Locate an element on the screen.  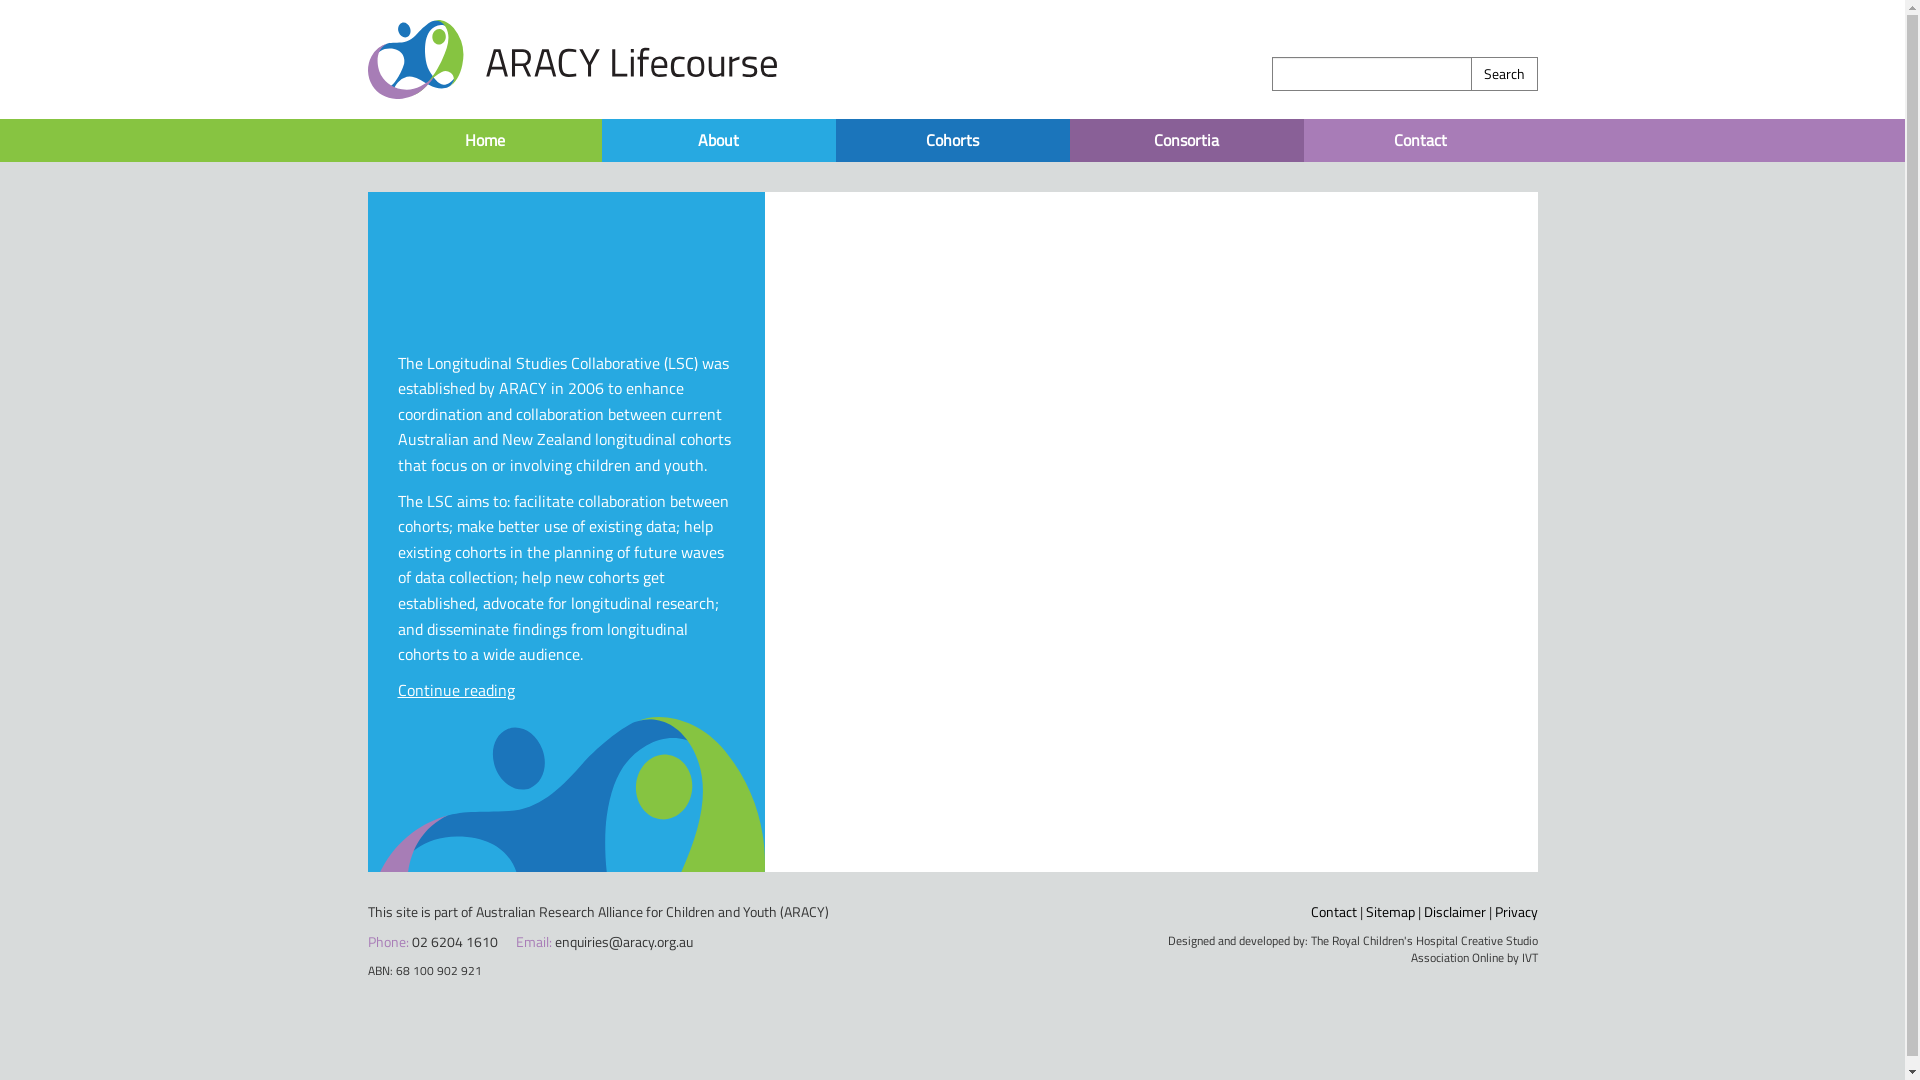
Disclaimer is located at coordinates (1455, 912).